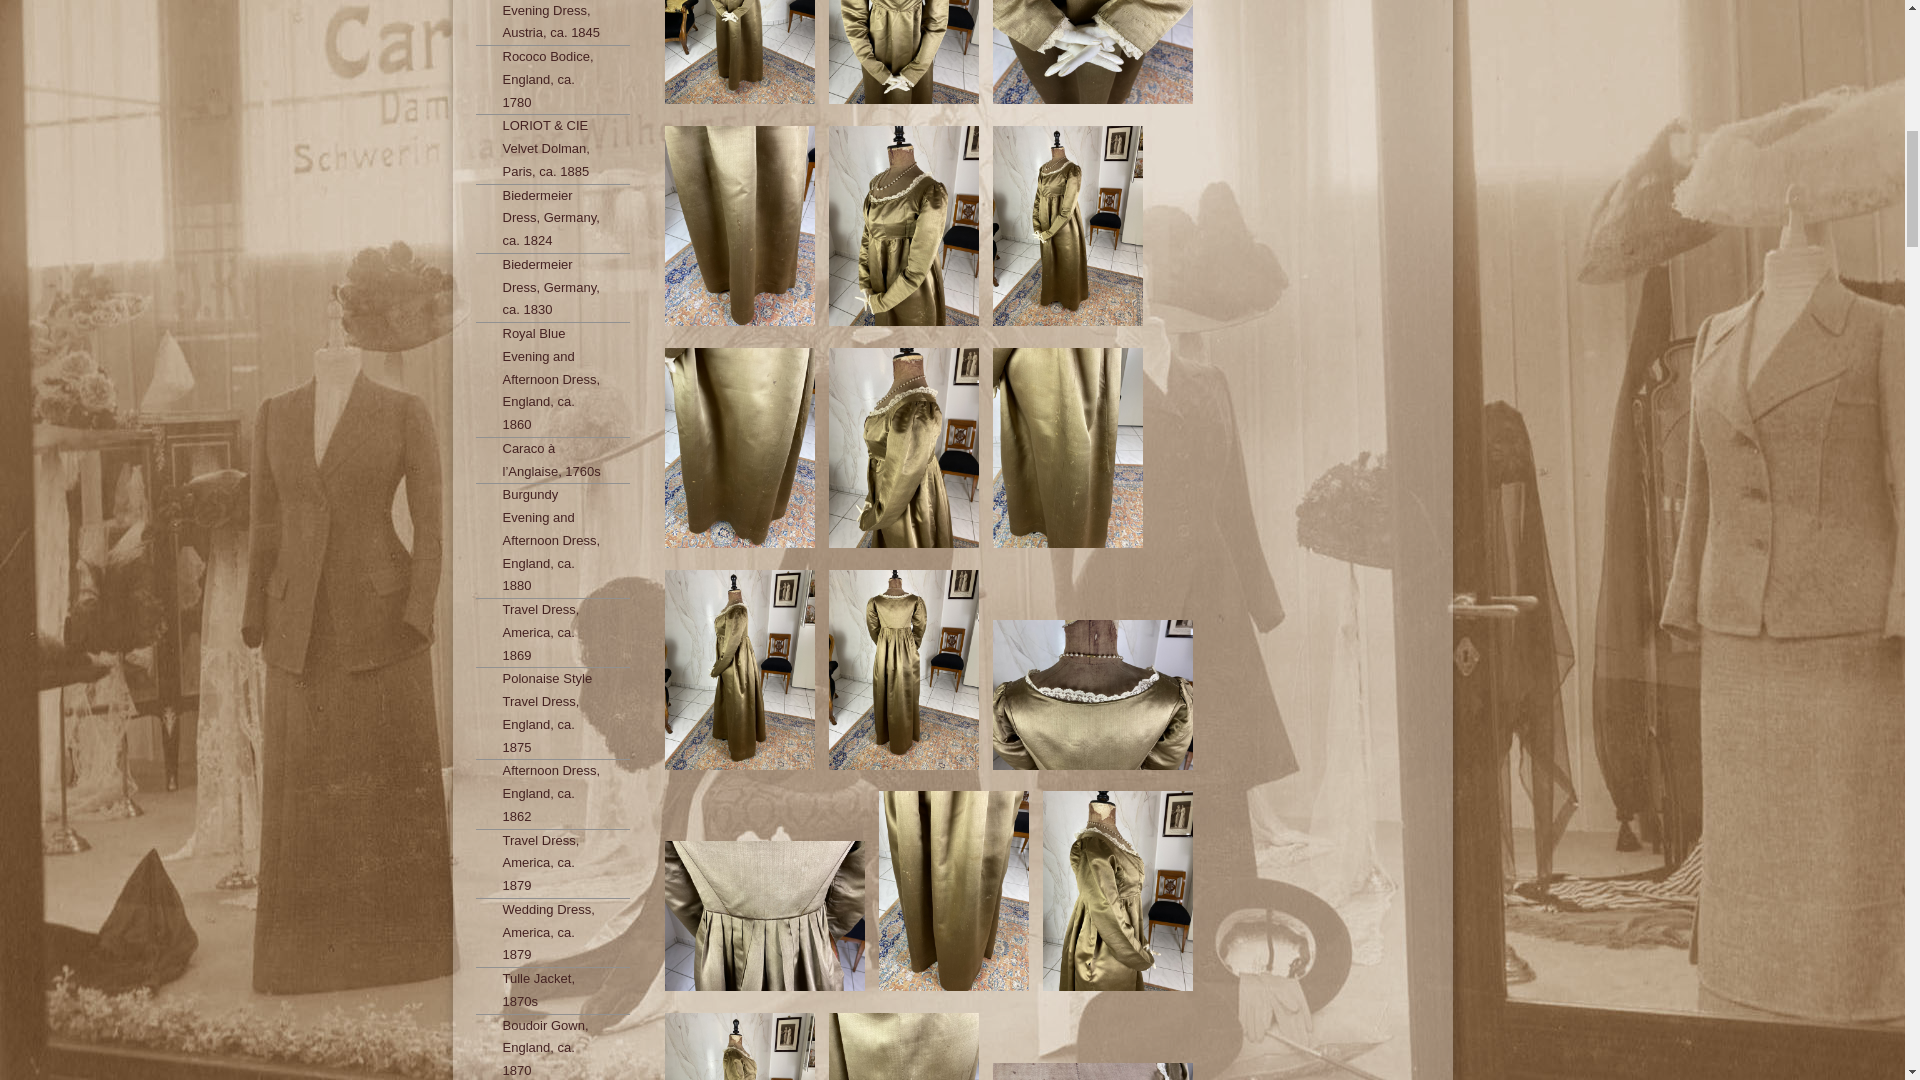 Image resolution: width=1920 pixels, height=1080 pixels. I want to click on 2 antique empire silk dress 1805, so click(740, 106).